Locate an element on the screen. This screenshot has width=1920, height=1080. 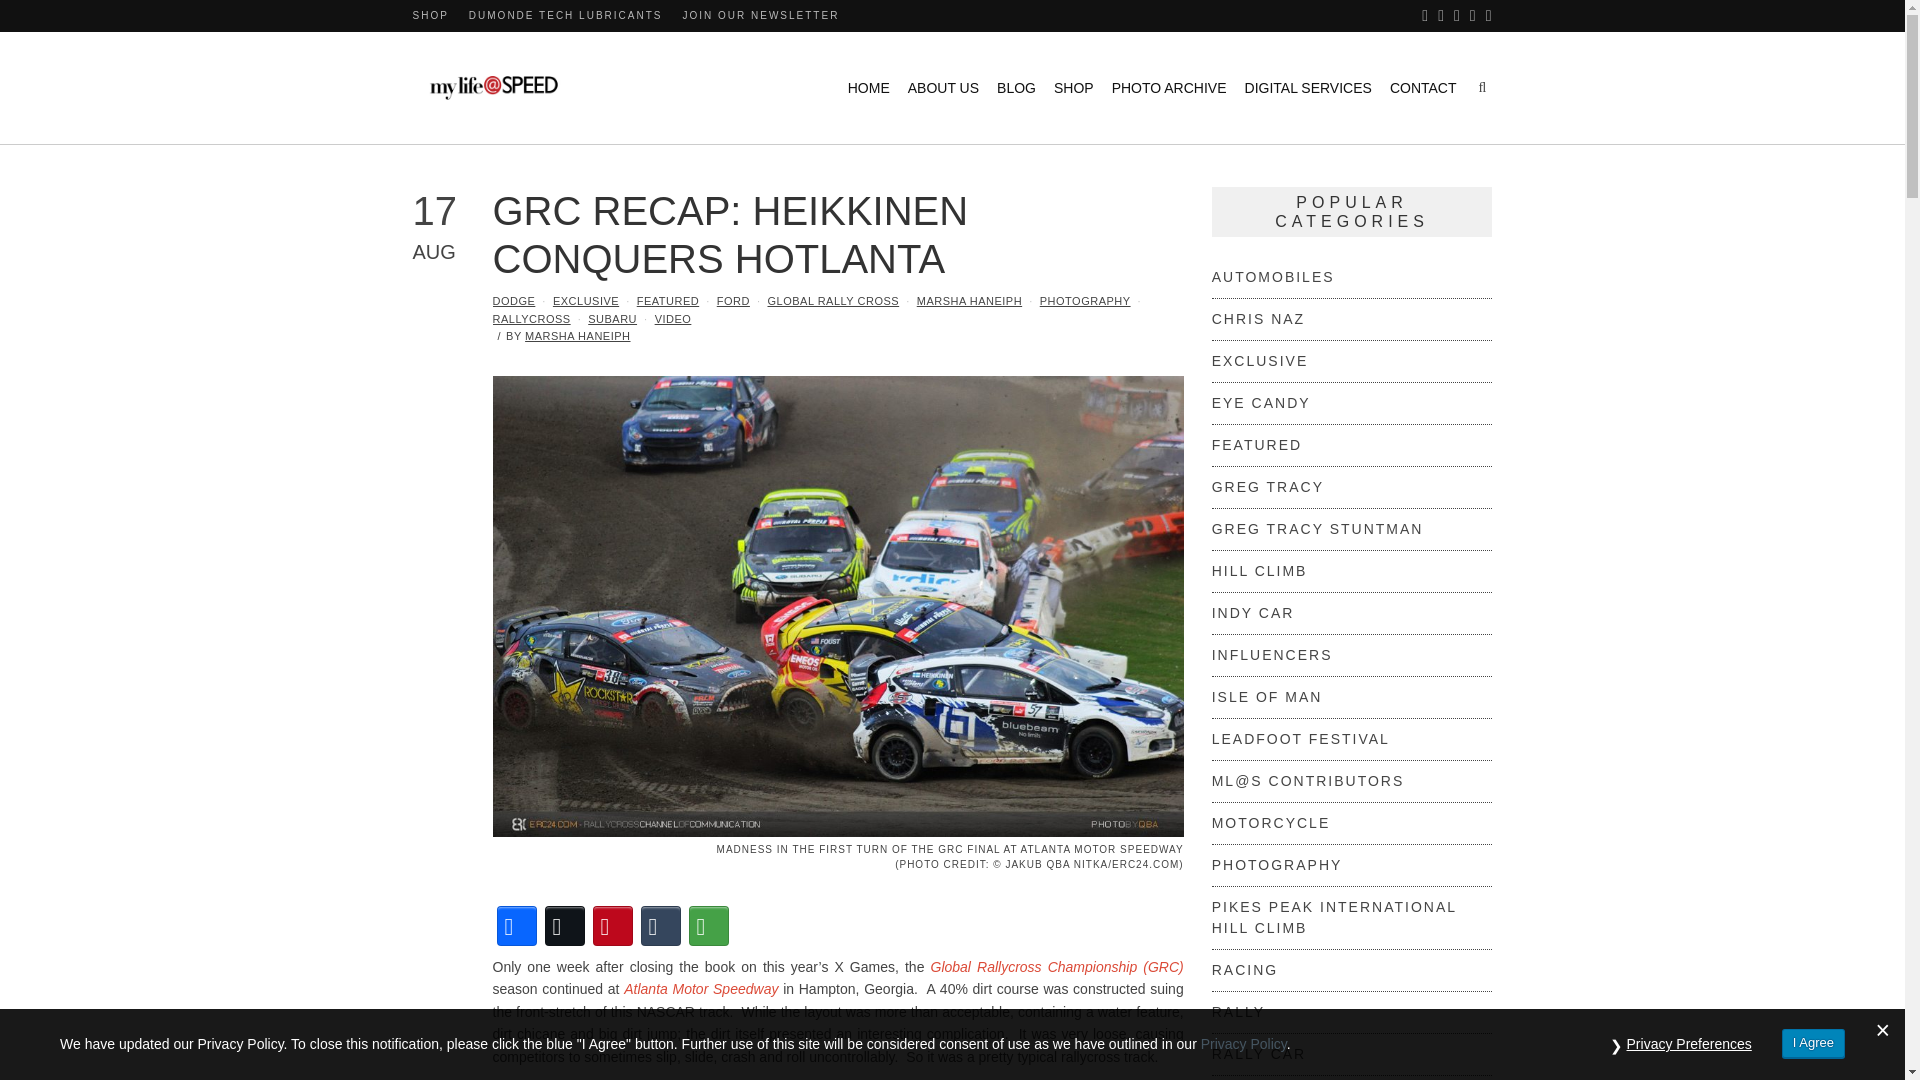
DUMONDE TECH LUBRICANTS is located at coordinates (565, 15).